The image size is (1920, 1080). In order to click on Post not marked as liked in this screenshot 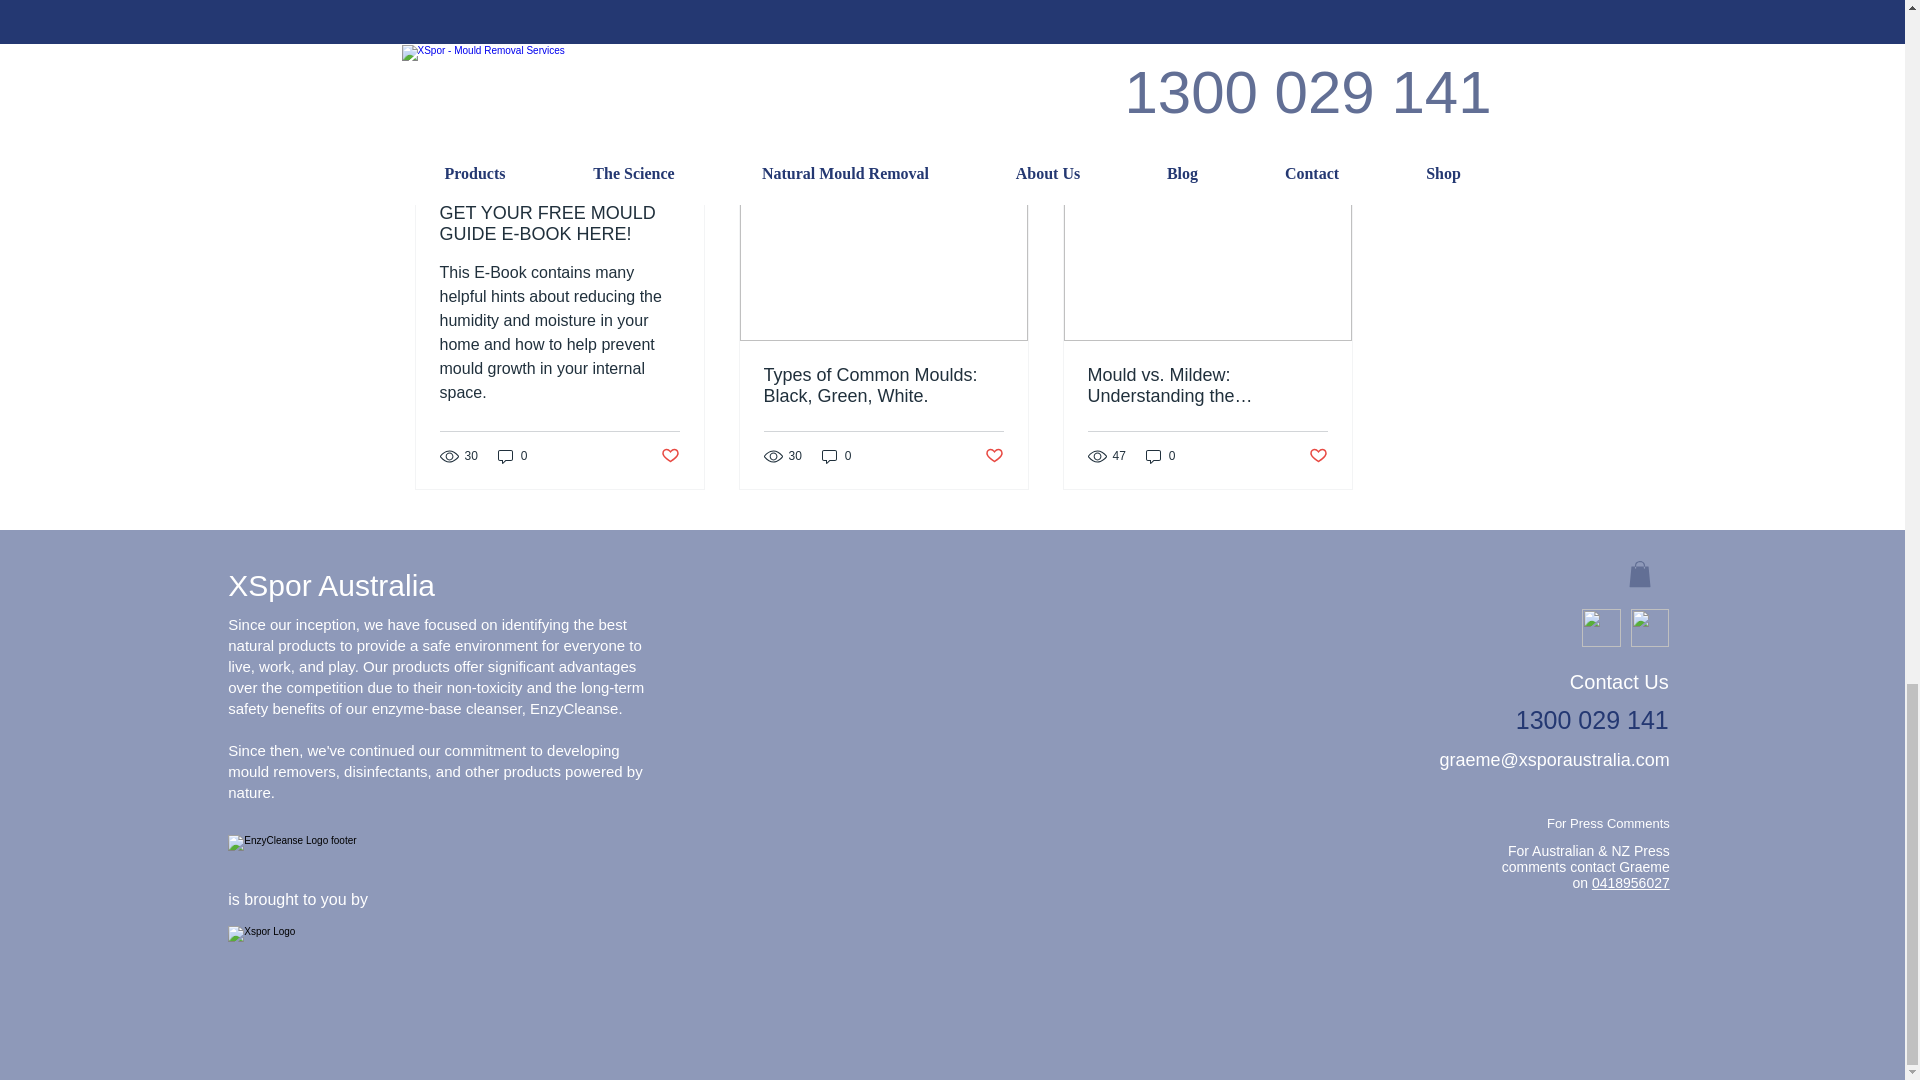, I will do `click(670, 456)`.